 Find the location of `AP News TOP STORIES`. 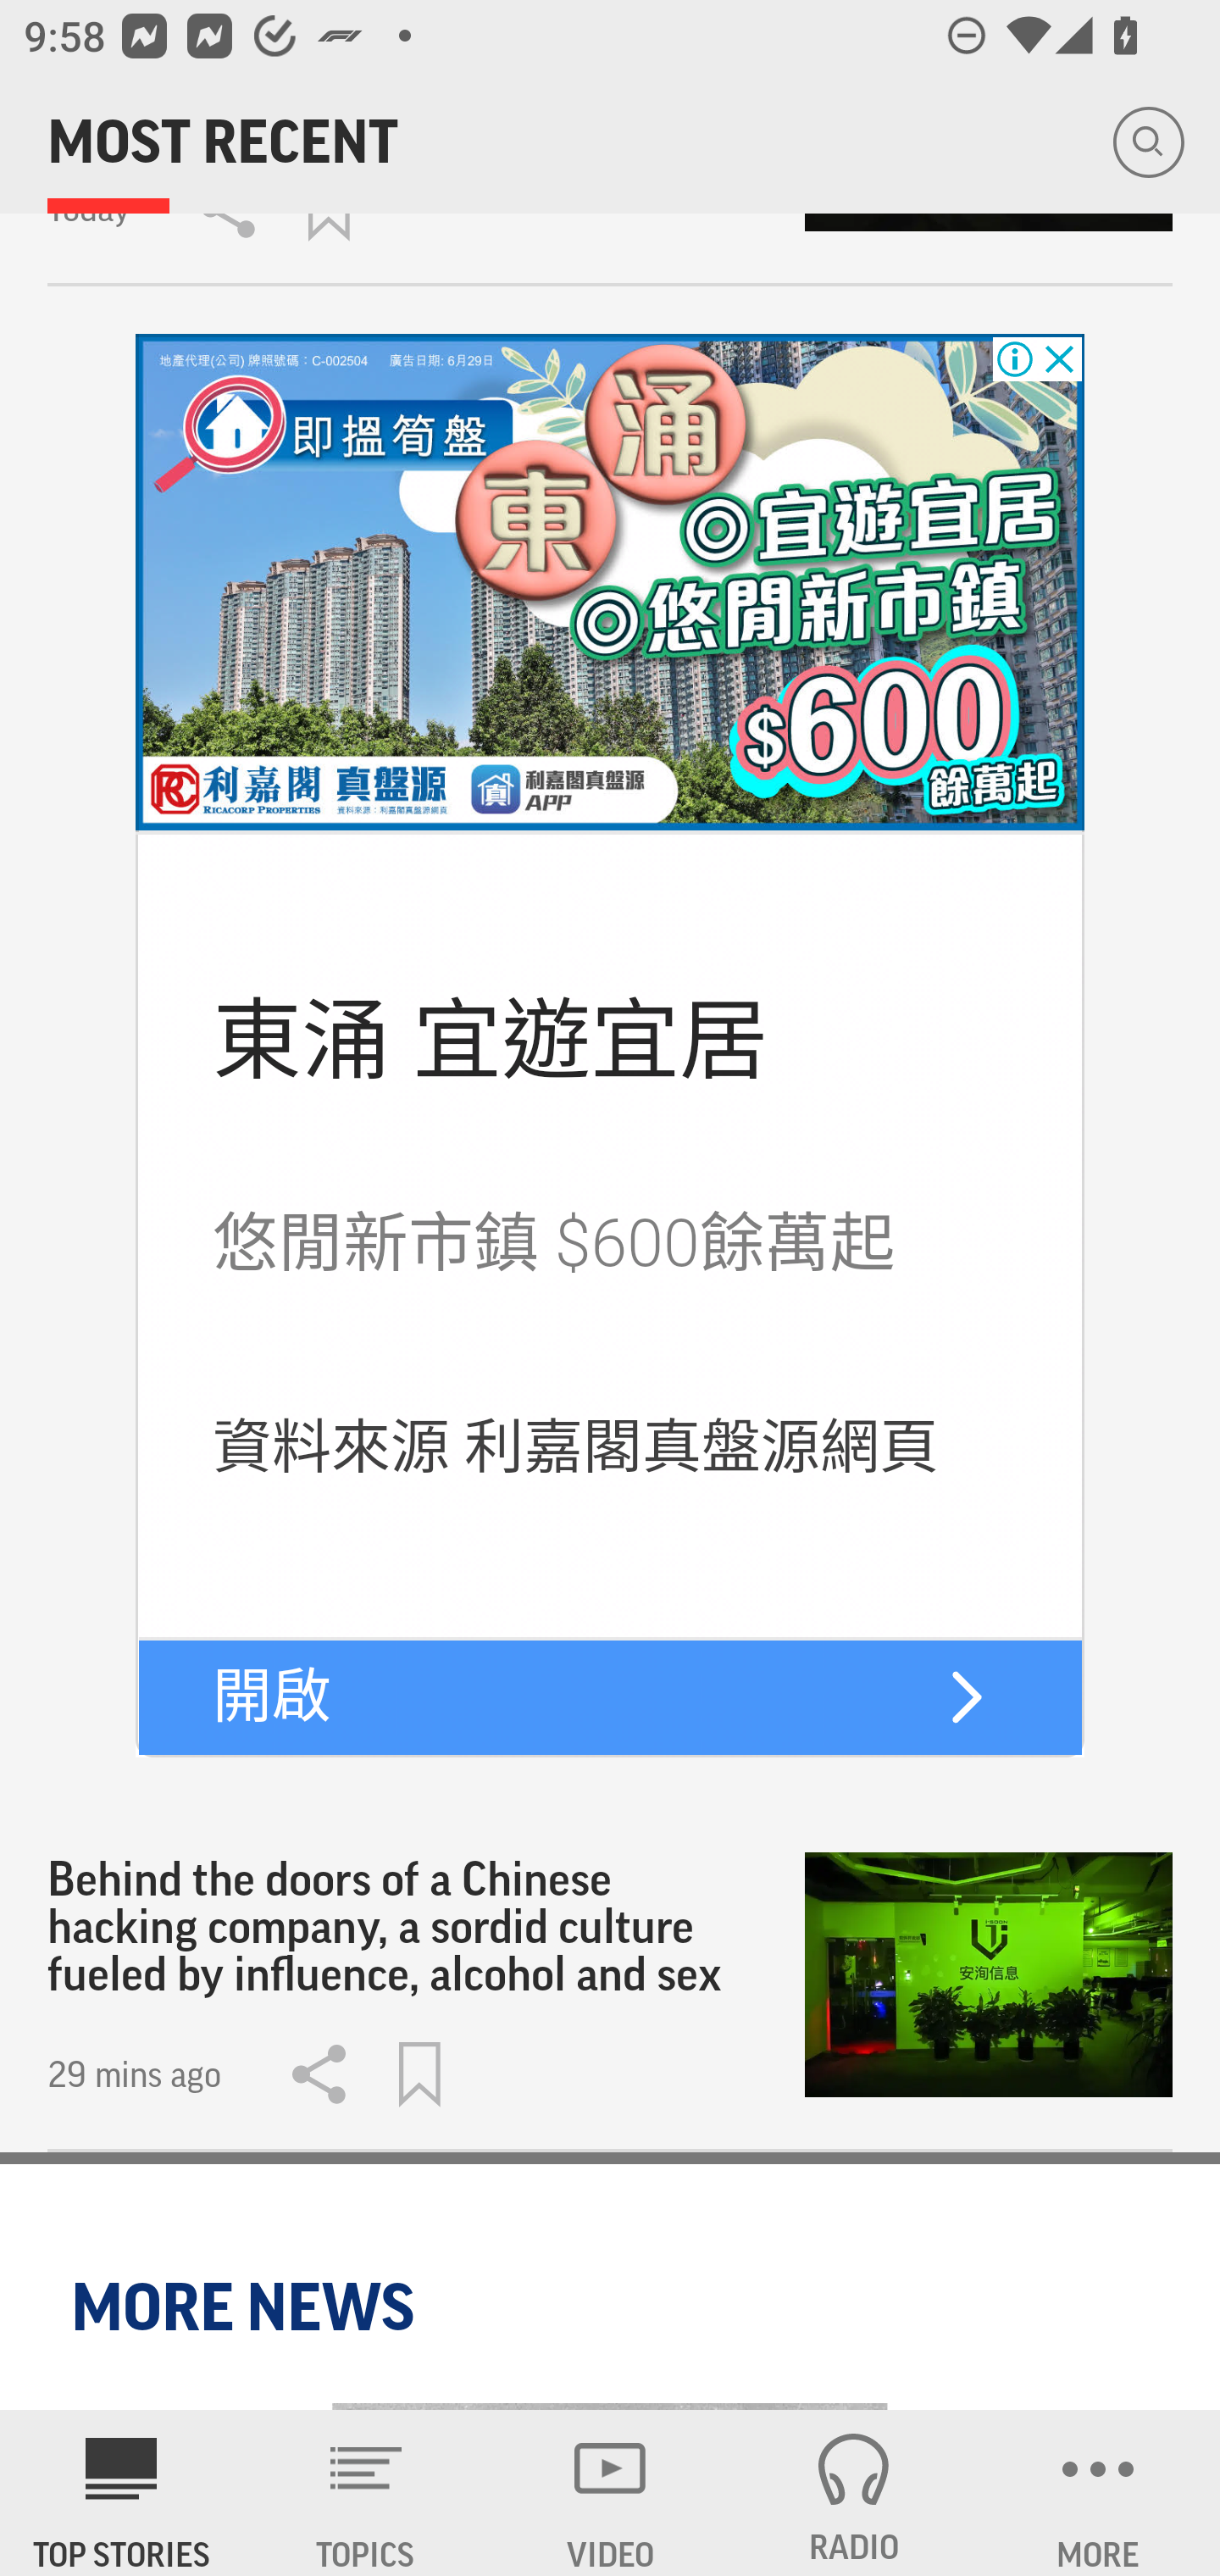

AP News TOP STORIES is located at coordinates (122, 2493).